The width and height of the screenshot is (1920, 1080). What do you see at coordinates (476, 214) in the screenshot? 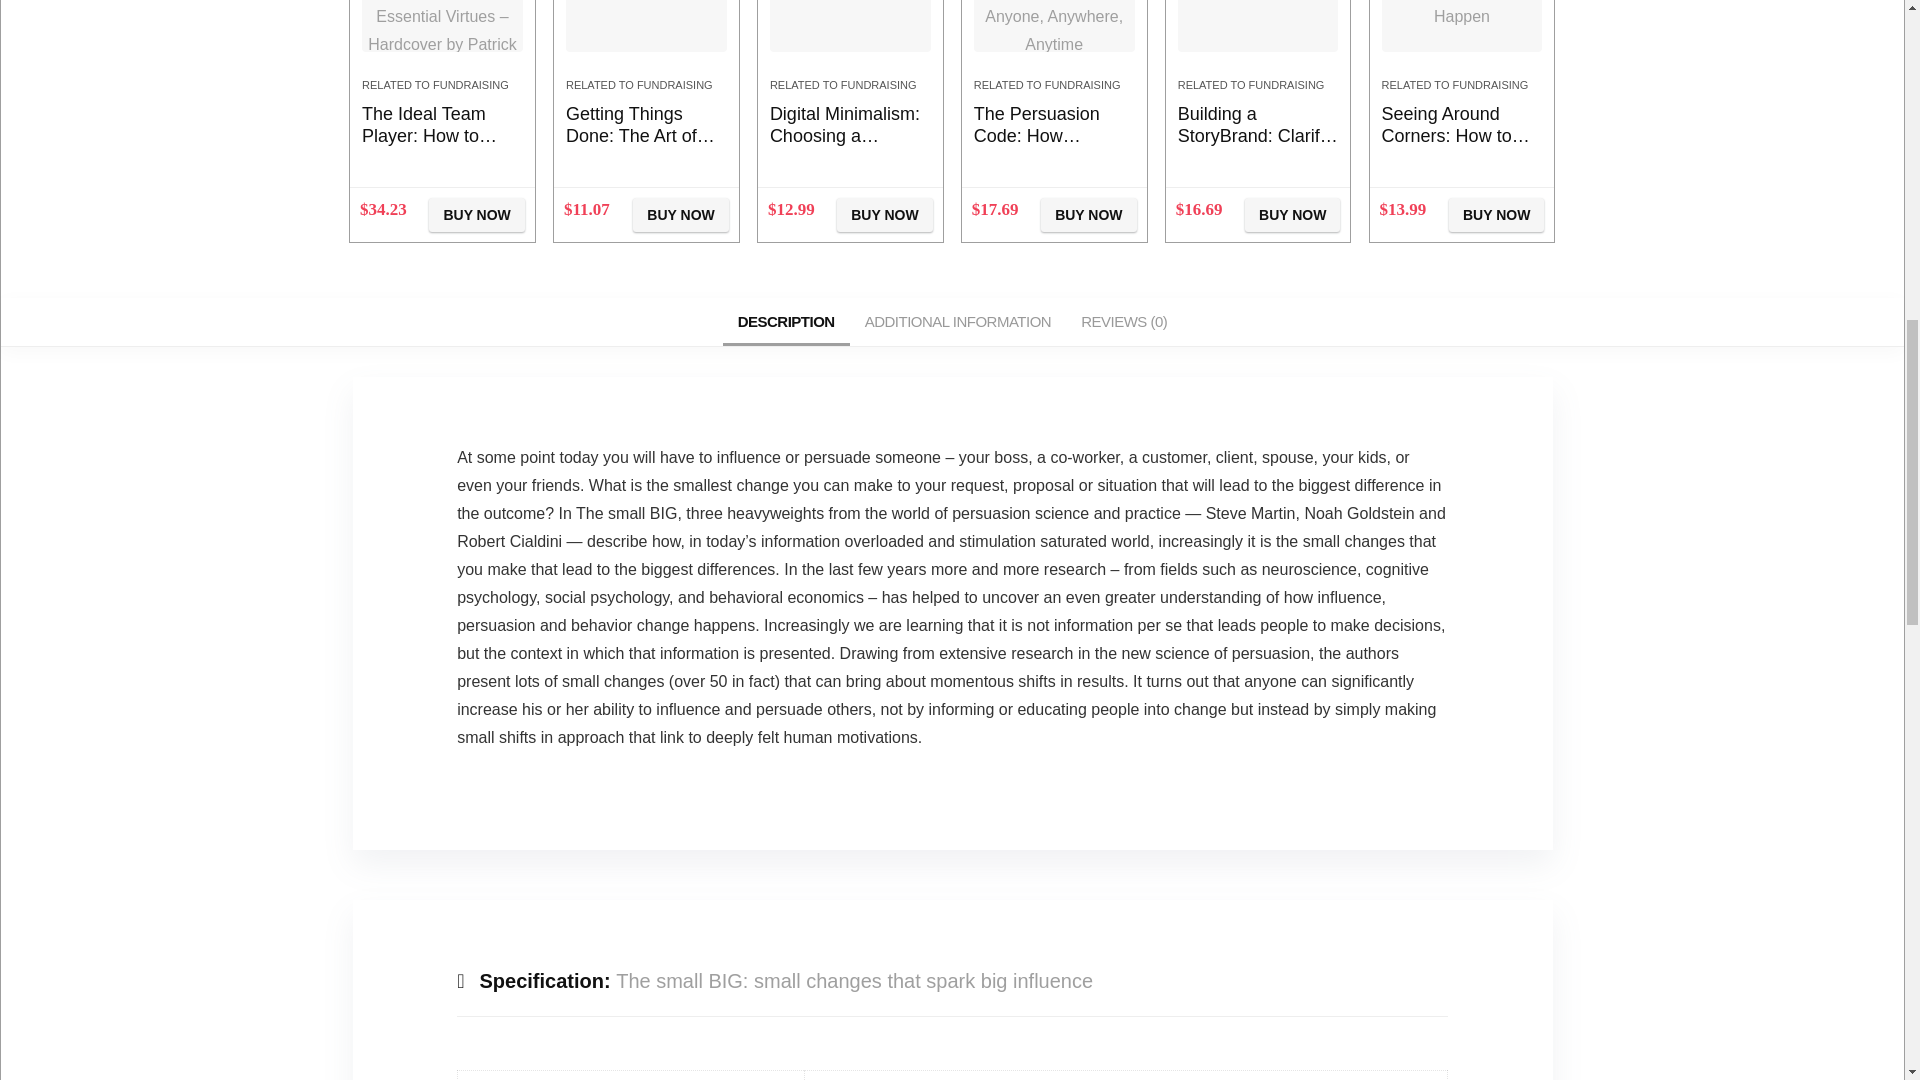
I see `BUY NOW` at bounding box center [476, 214].